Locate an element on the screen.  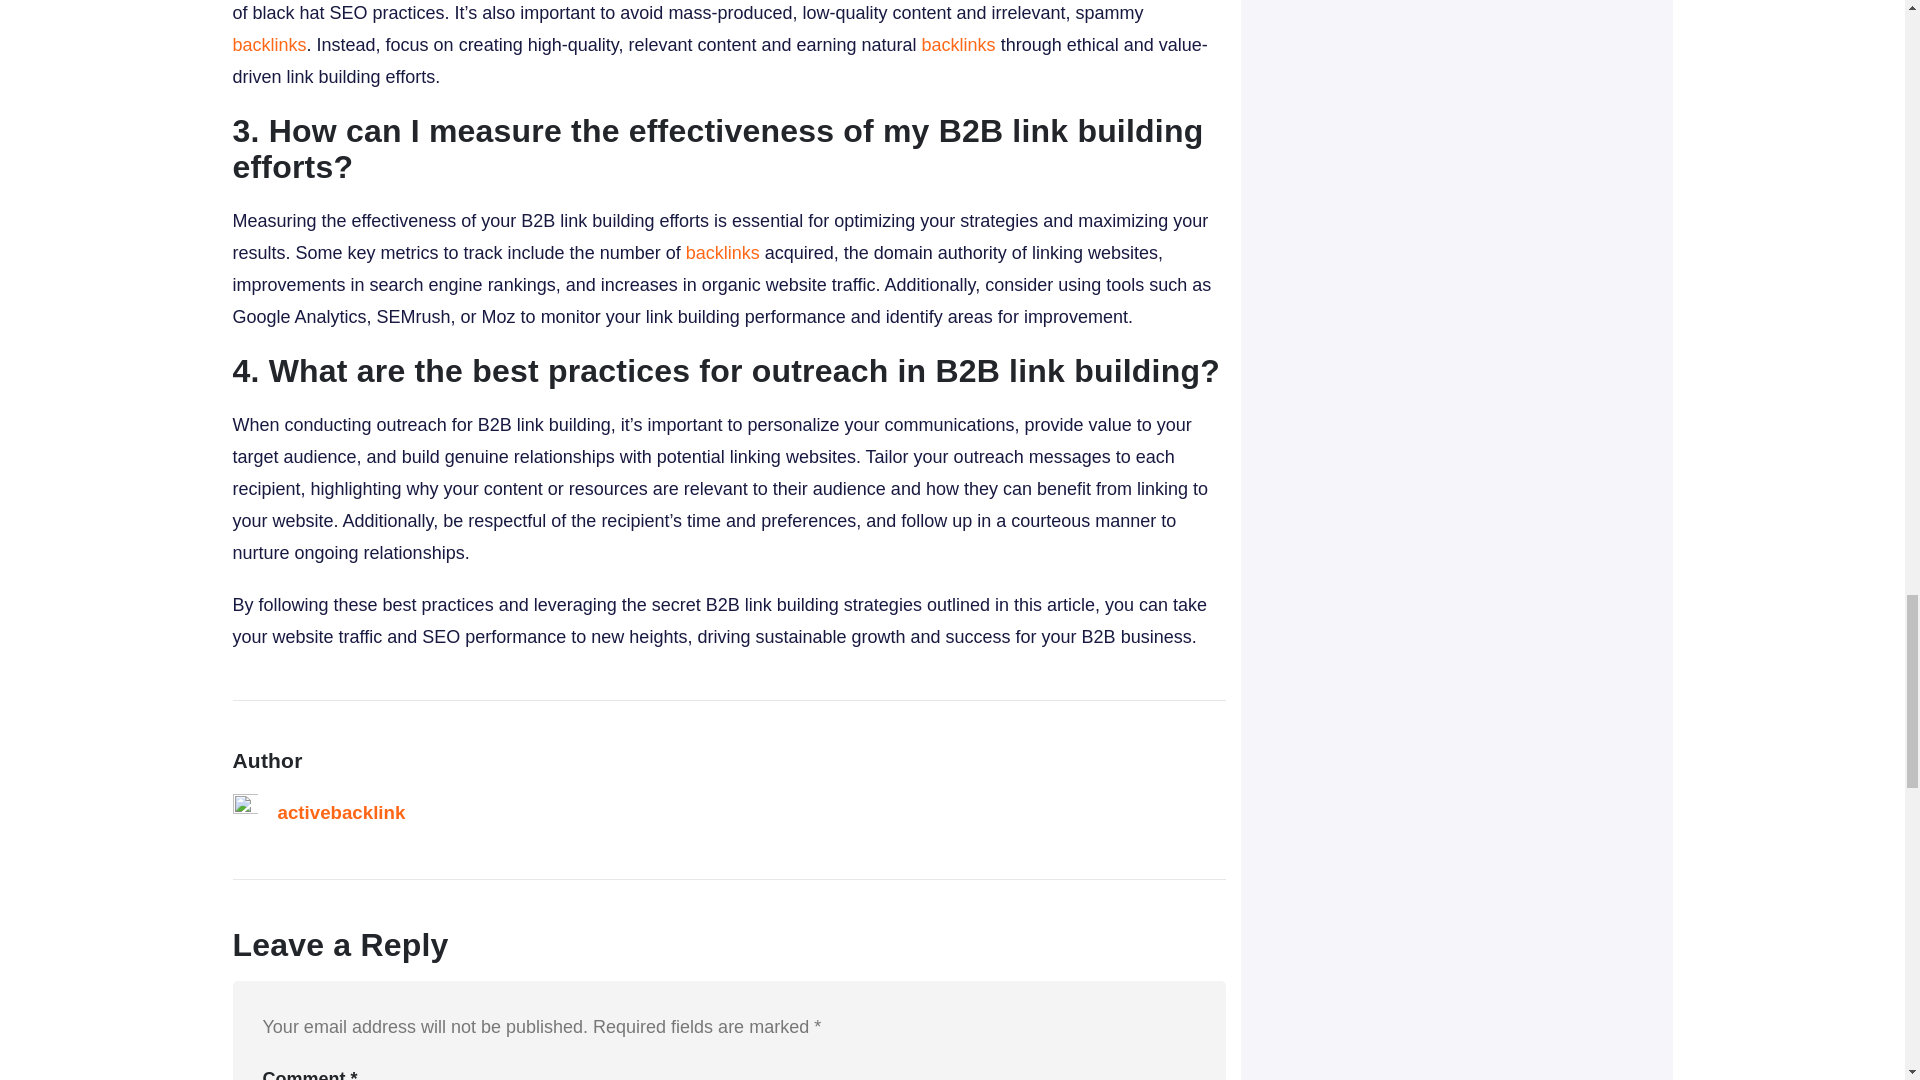
Posts by activebacklink is located at coordinates (342, 812).